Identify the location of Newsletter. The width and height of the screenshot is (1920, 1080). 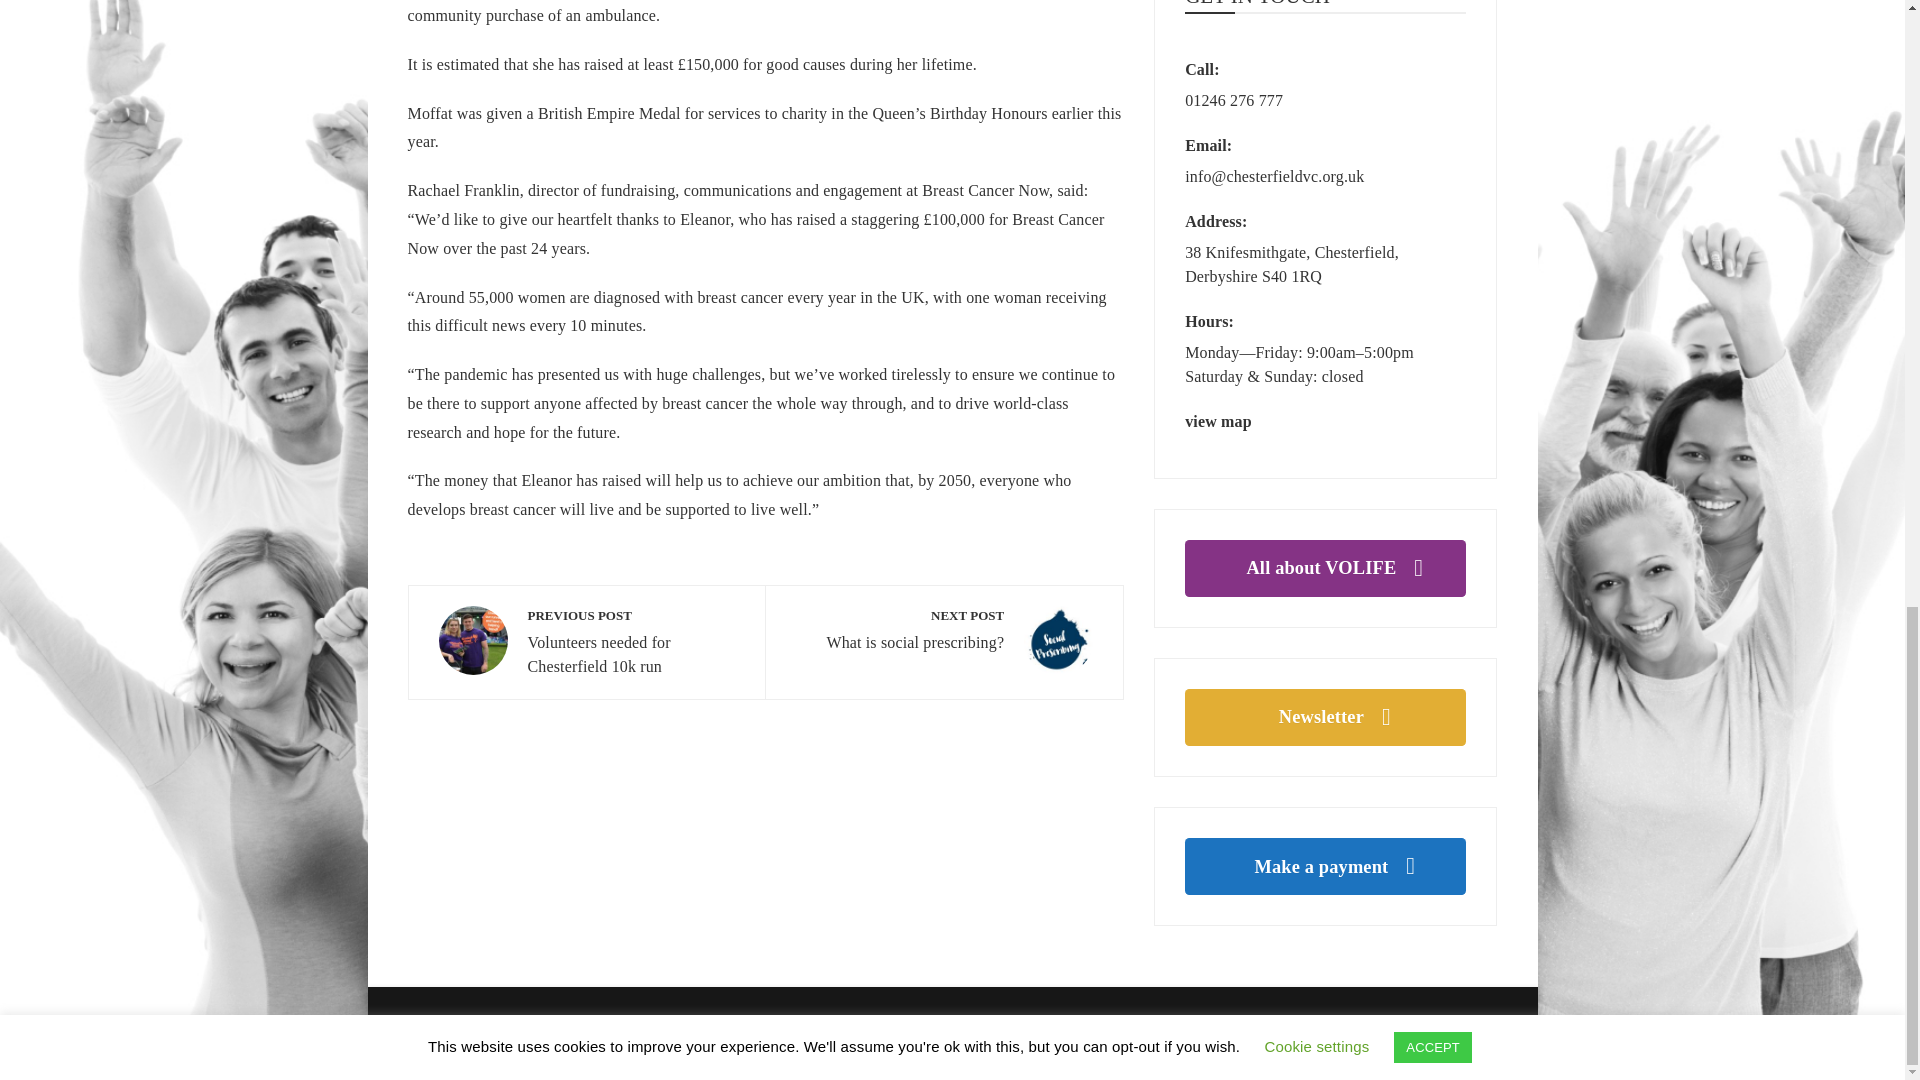
(1325, 718).